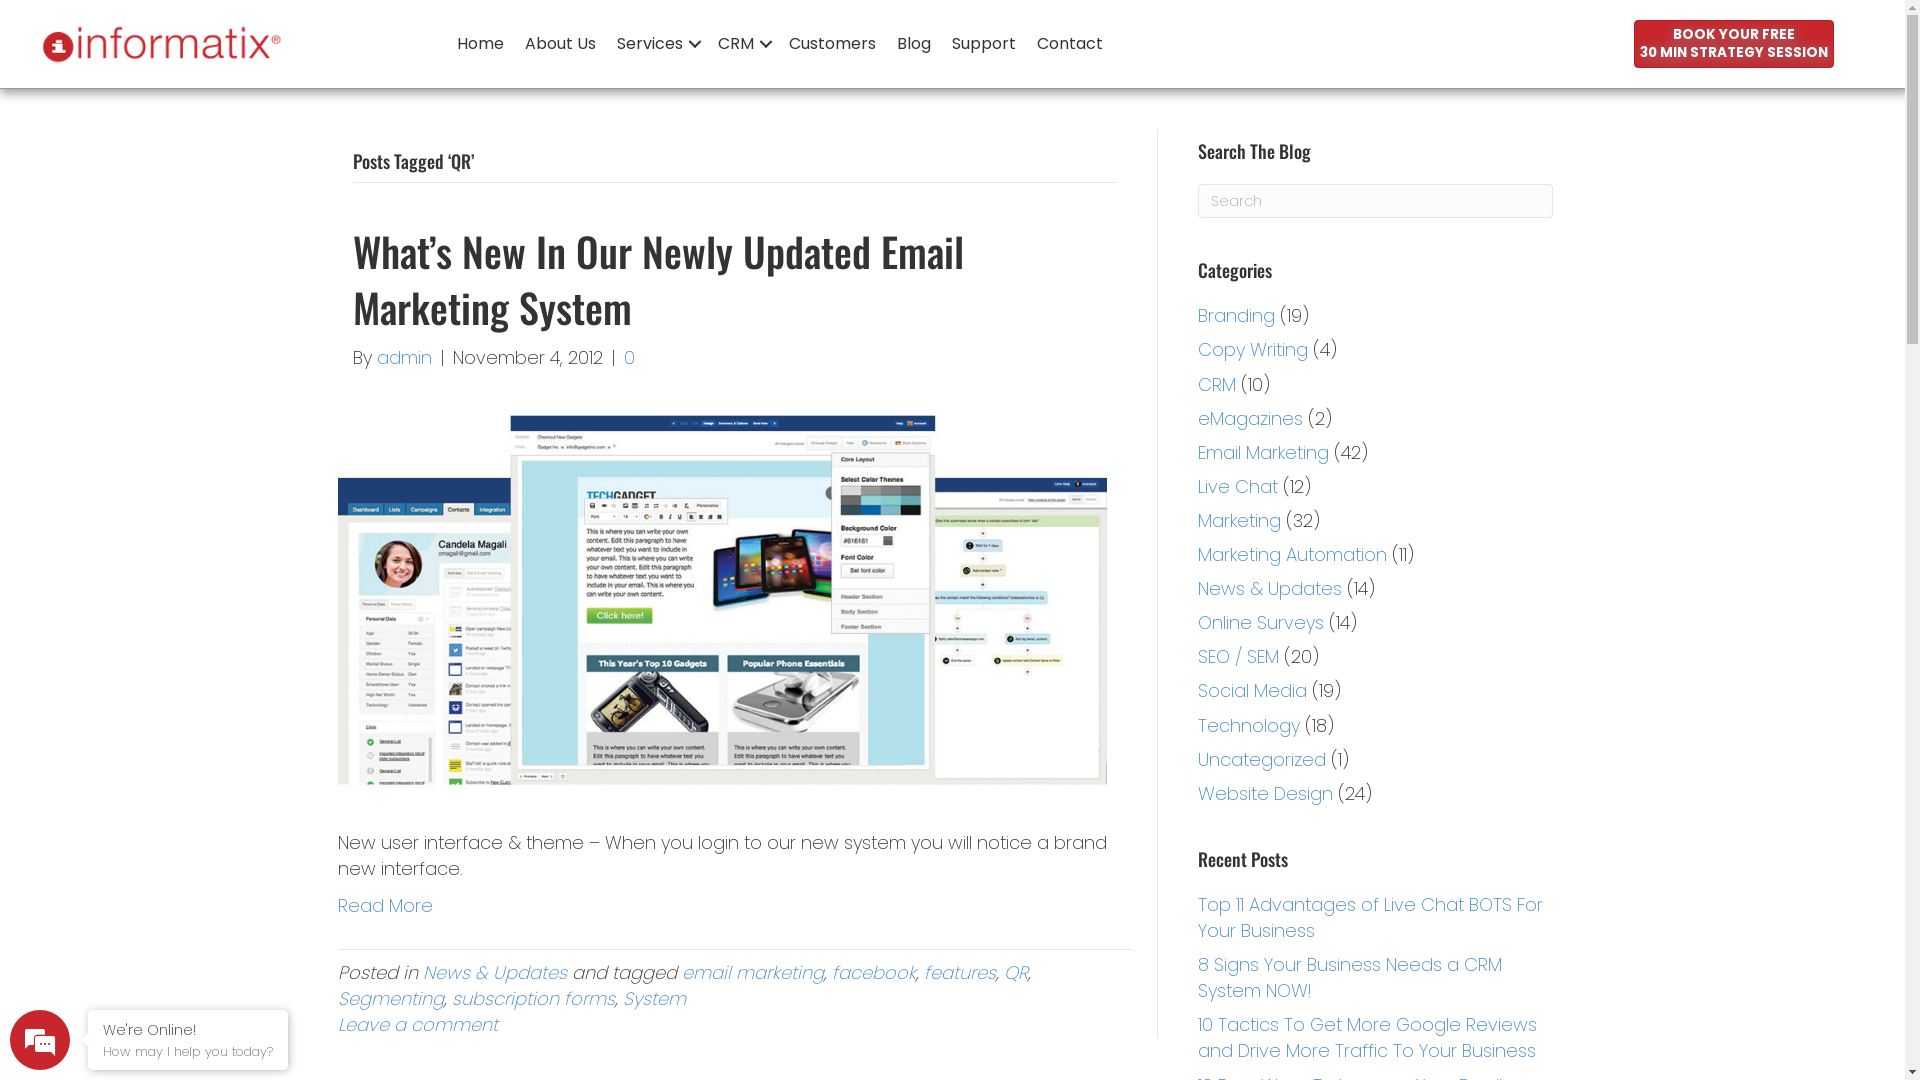 This screenshot has width=1920, height=1080. Describe the element at coordinates (1376, 201) in the screenshot. I see `Type and press Enter to search.` at that location.